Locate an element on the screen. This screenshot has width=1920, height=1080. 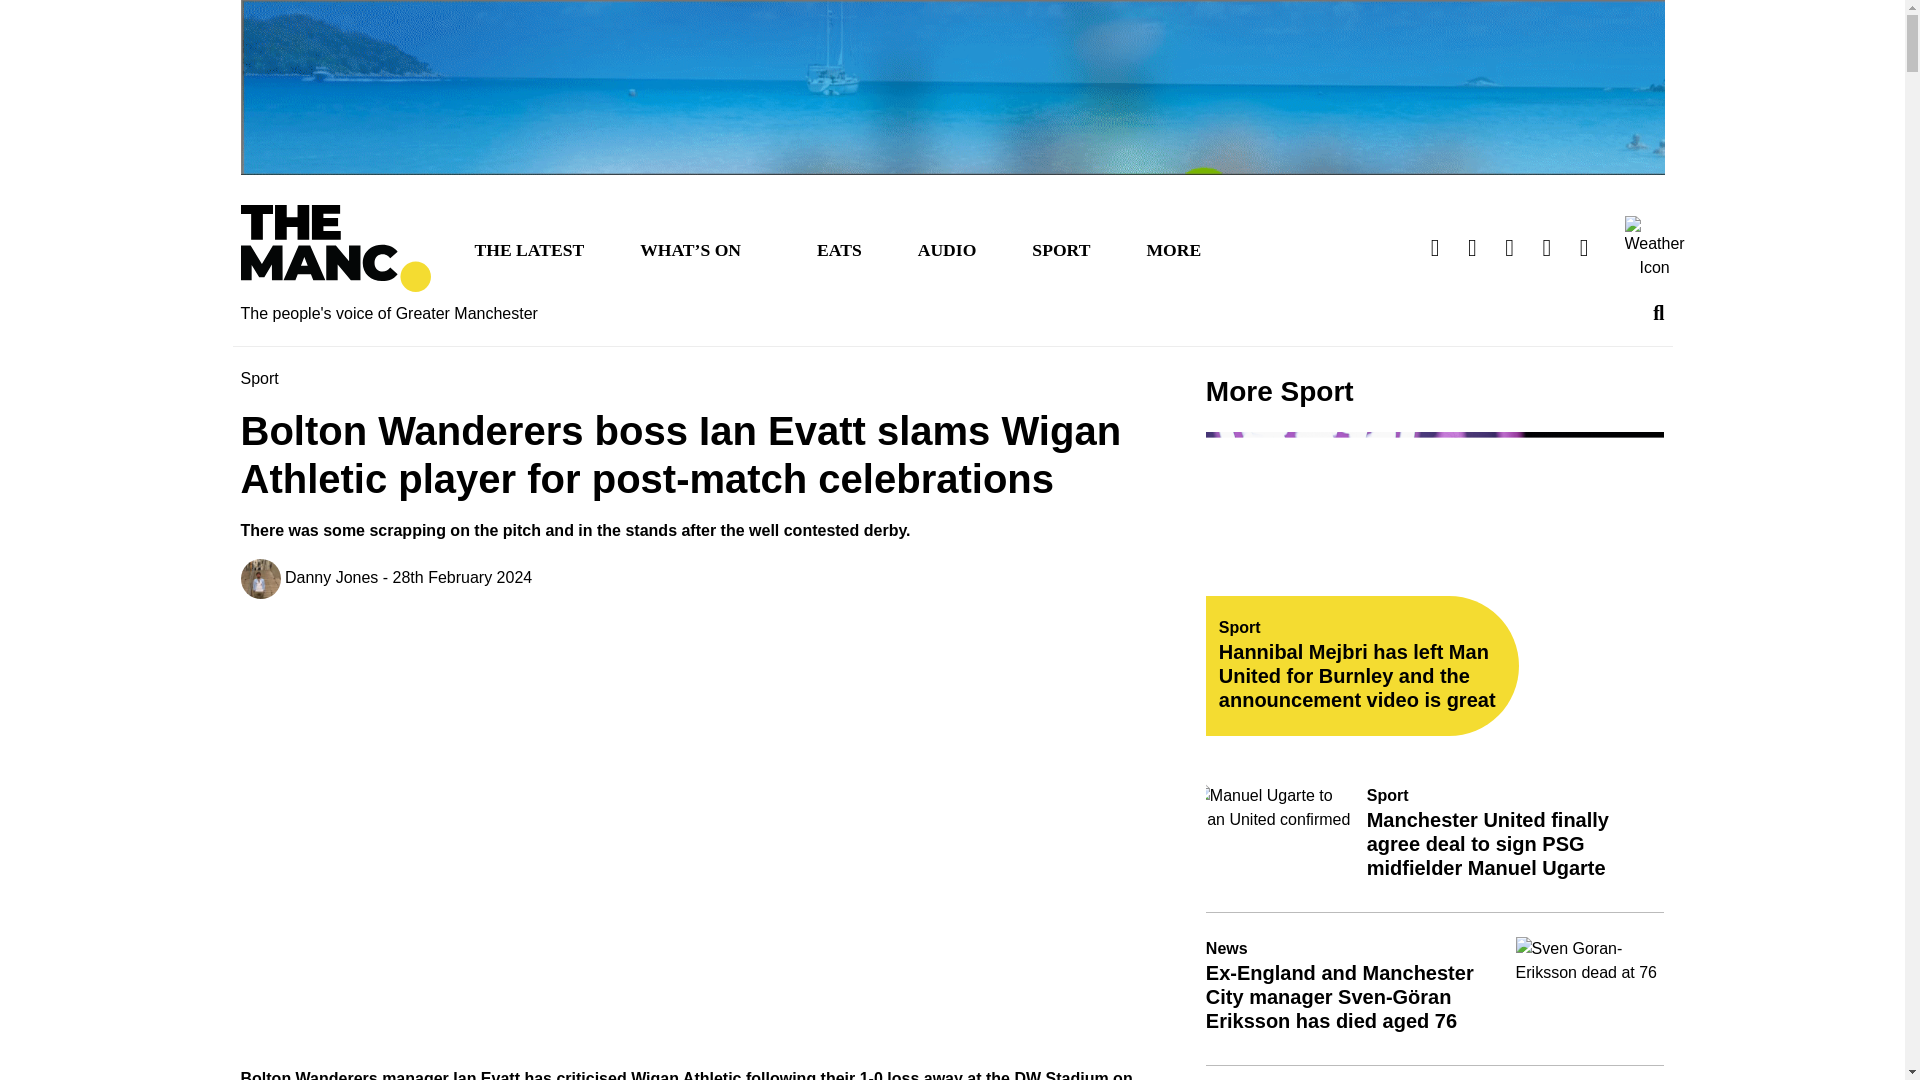
MORE is located at coordinates (1174, 248).